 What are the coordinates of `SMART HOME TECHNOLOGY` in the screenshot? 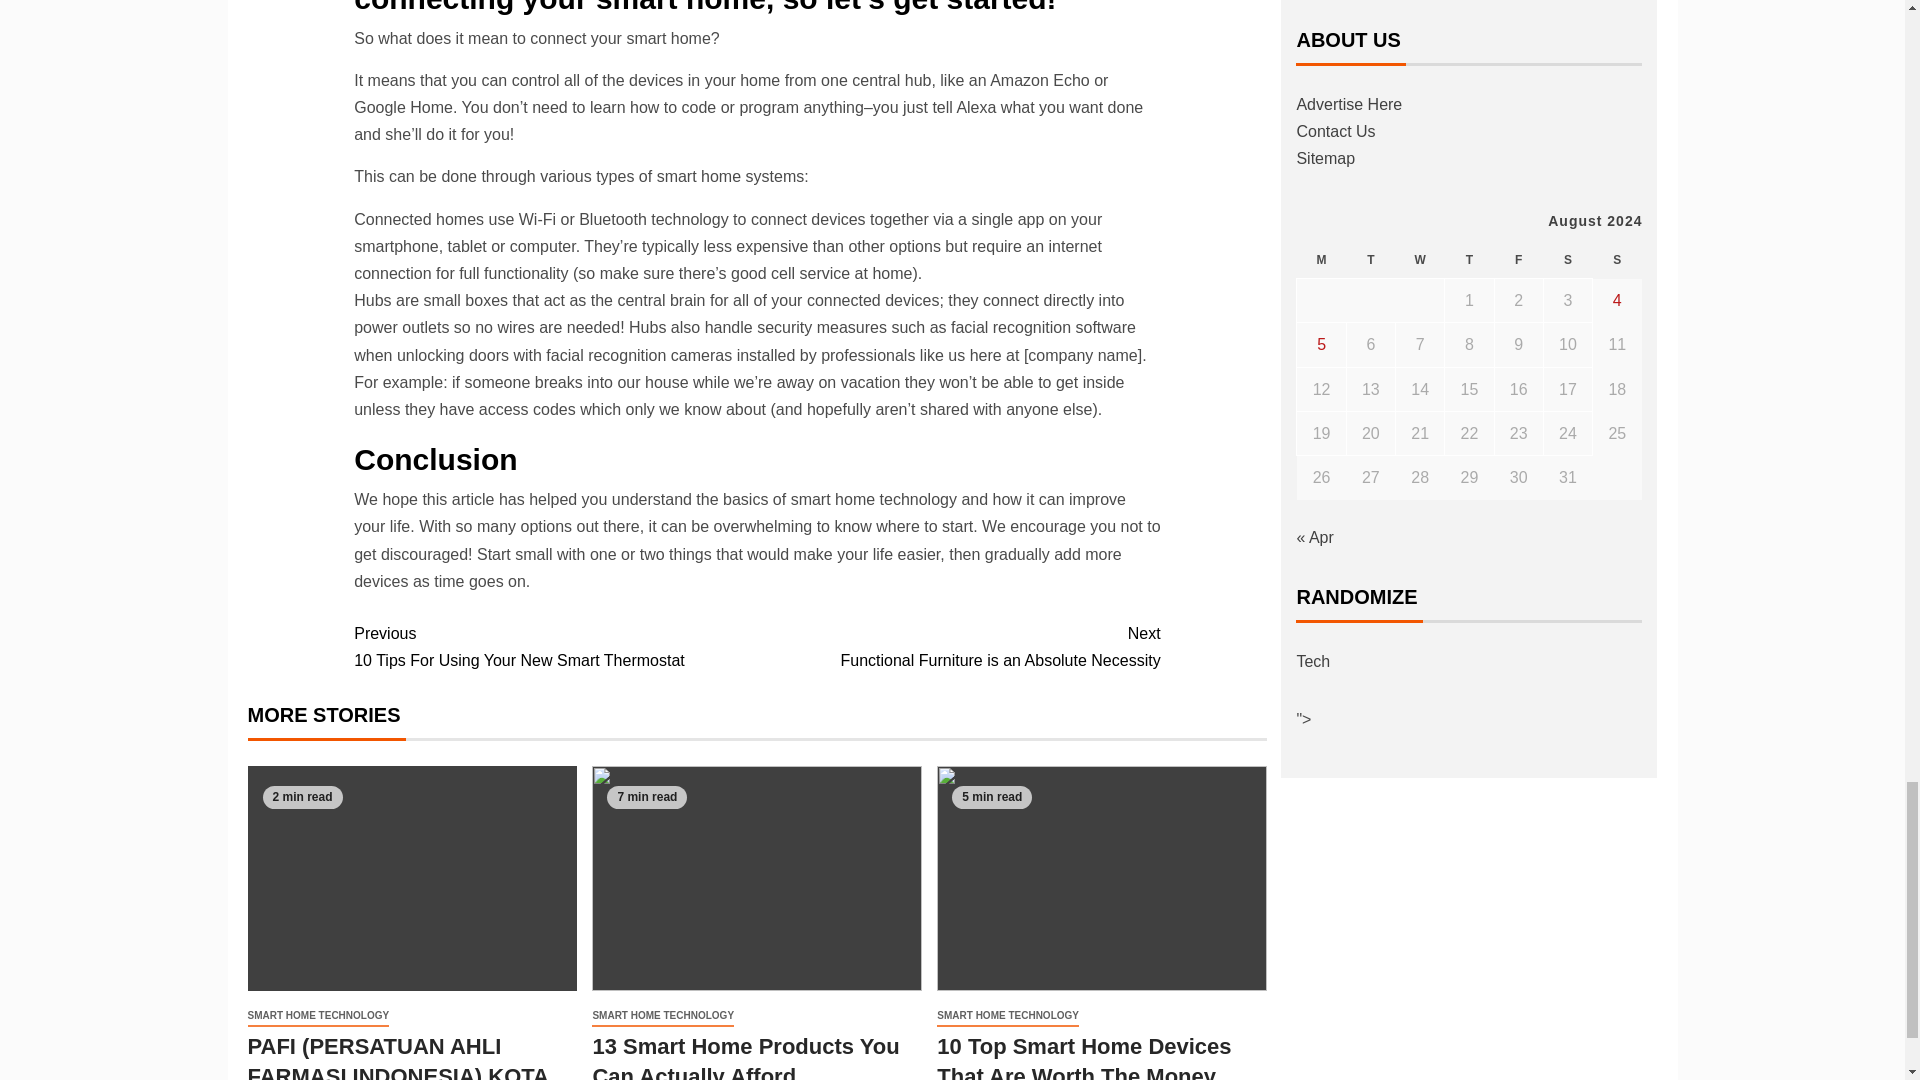 It's located at (958, 646).